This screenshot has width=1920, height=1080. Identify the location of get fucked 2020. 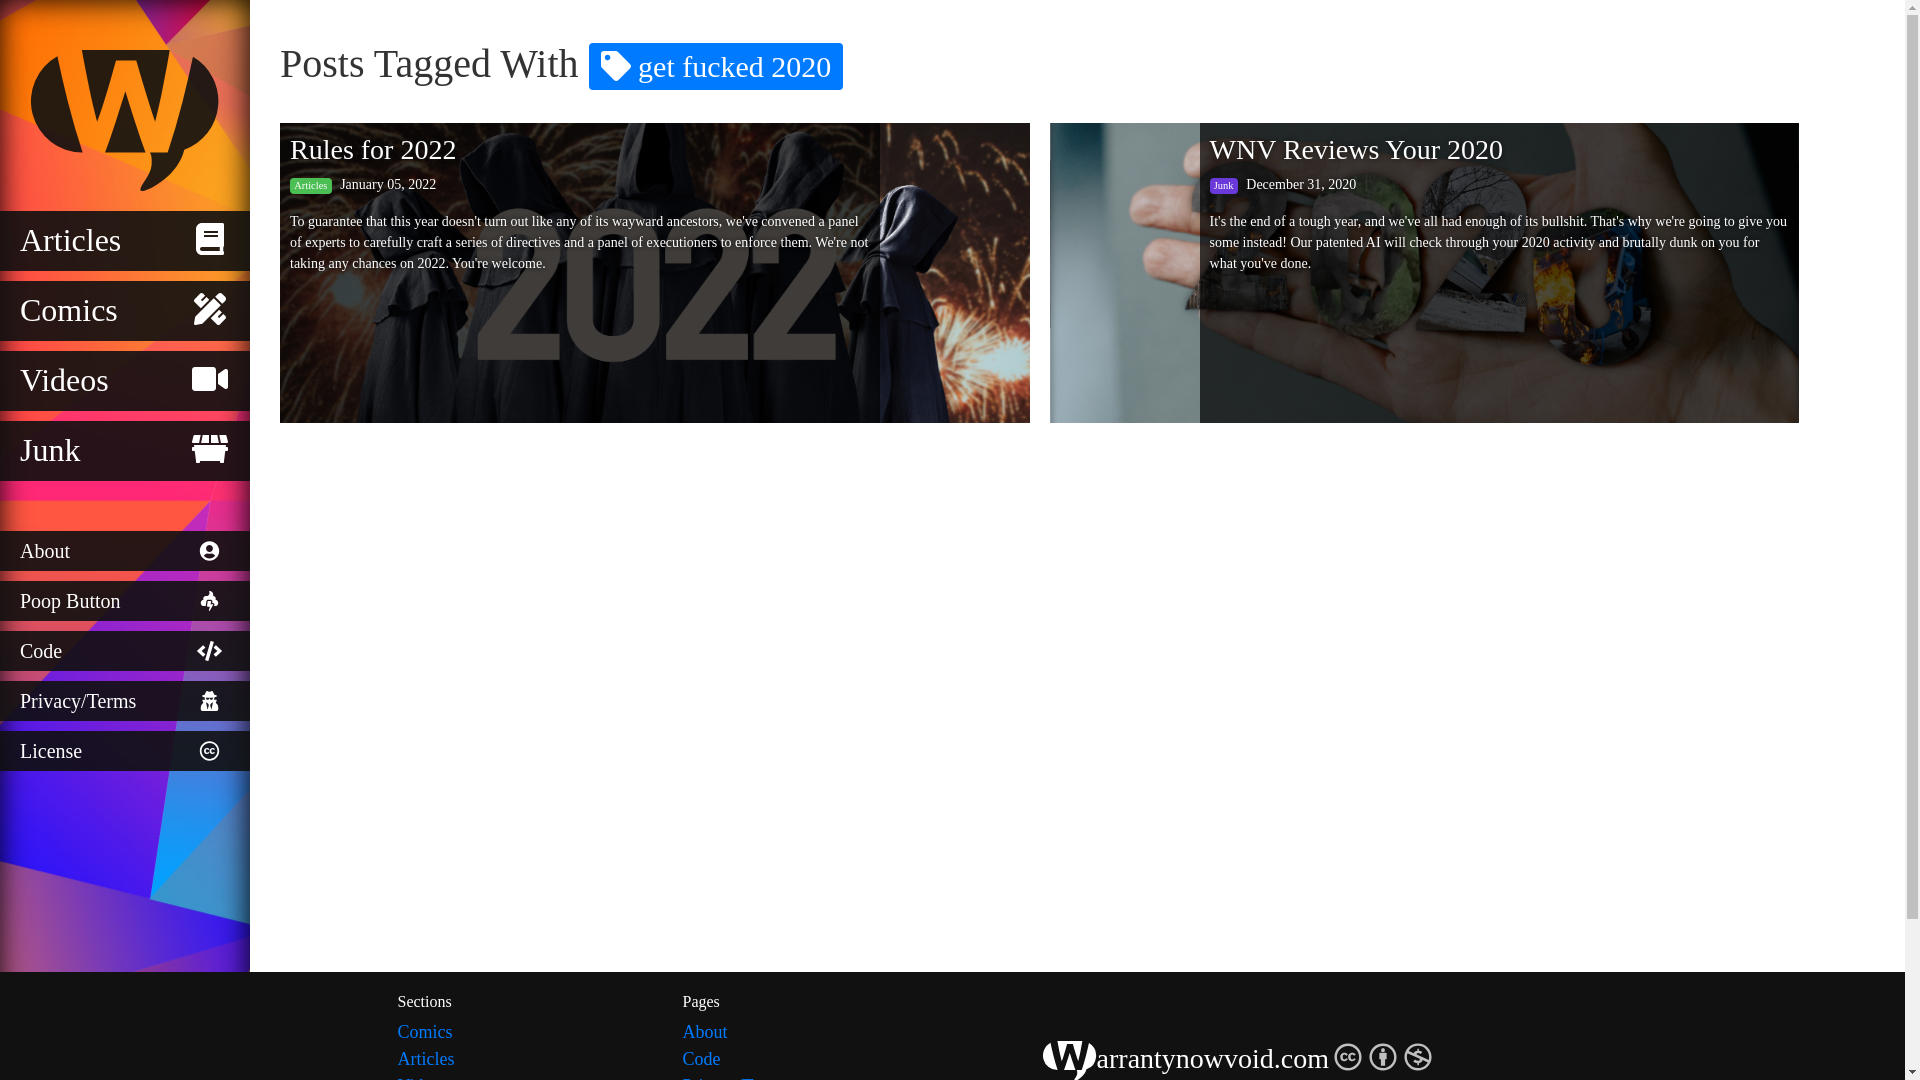
(716, 66).